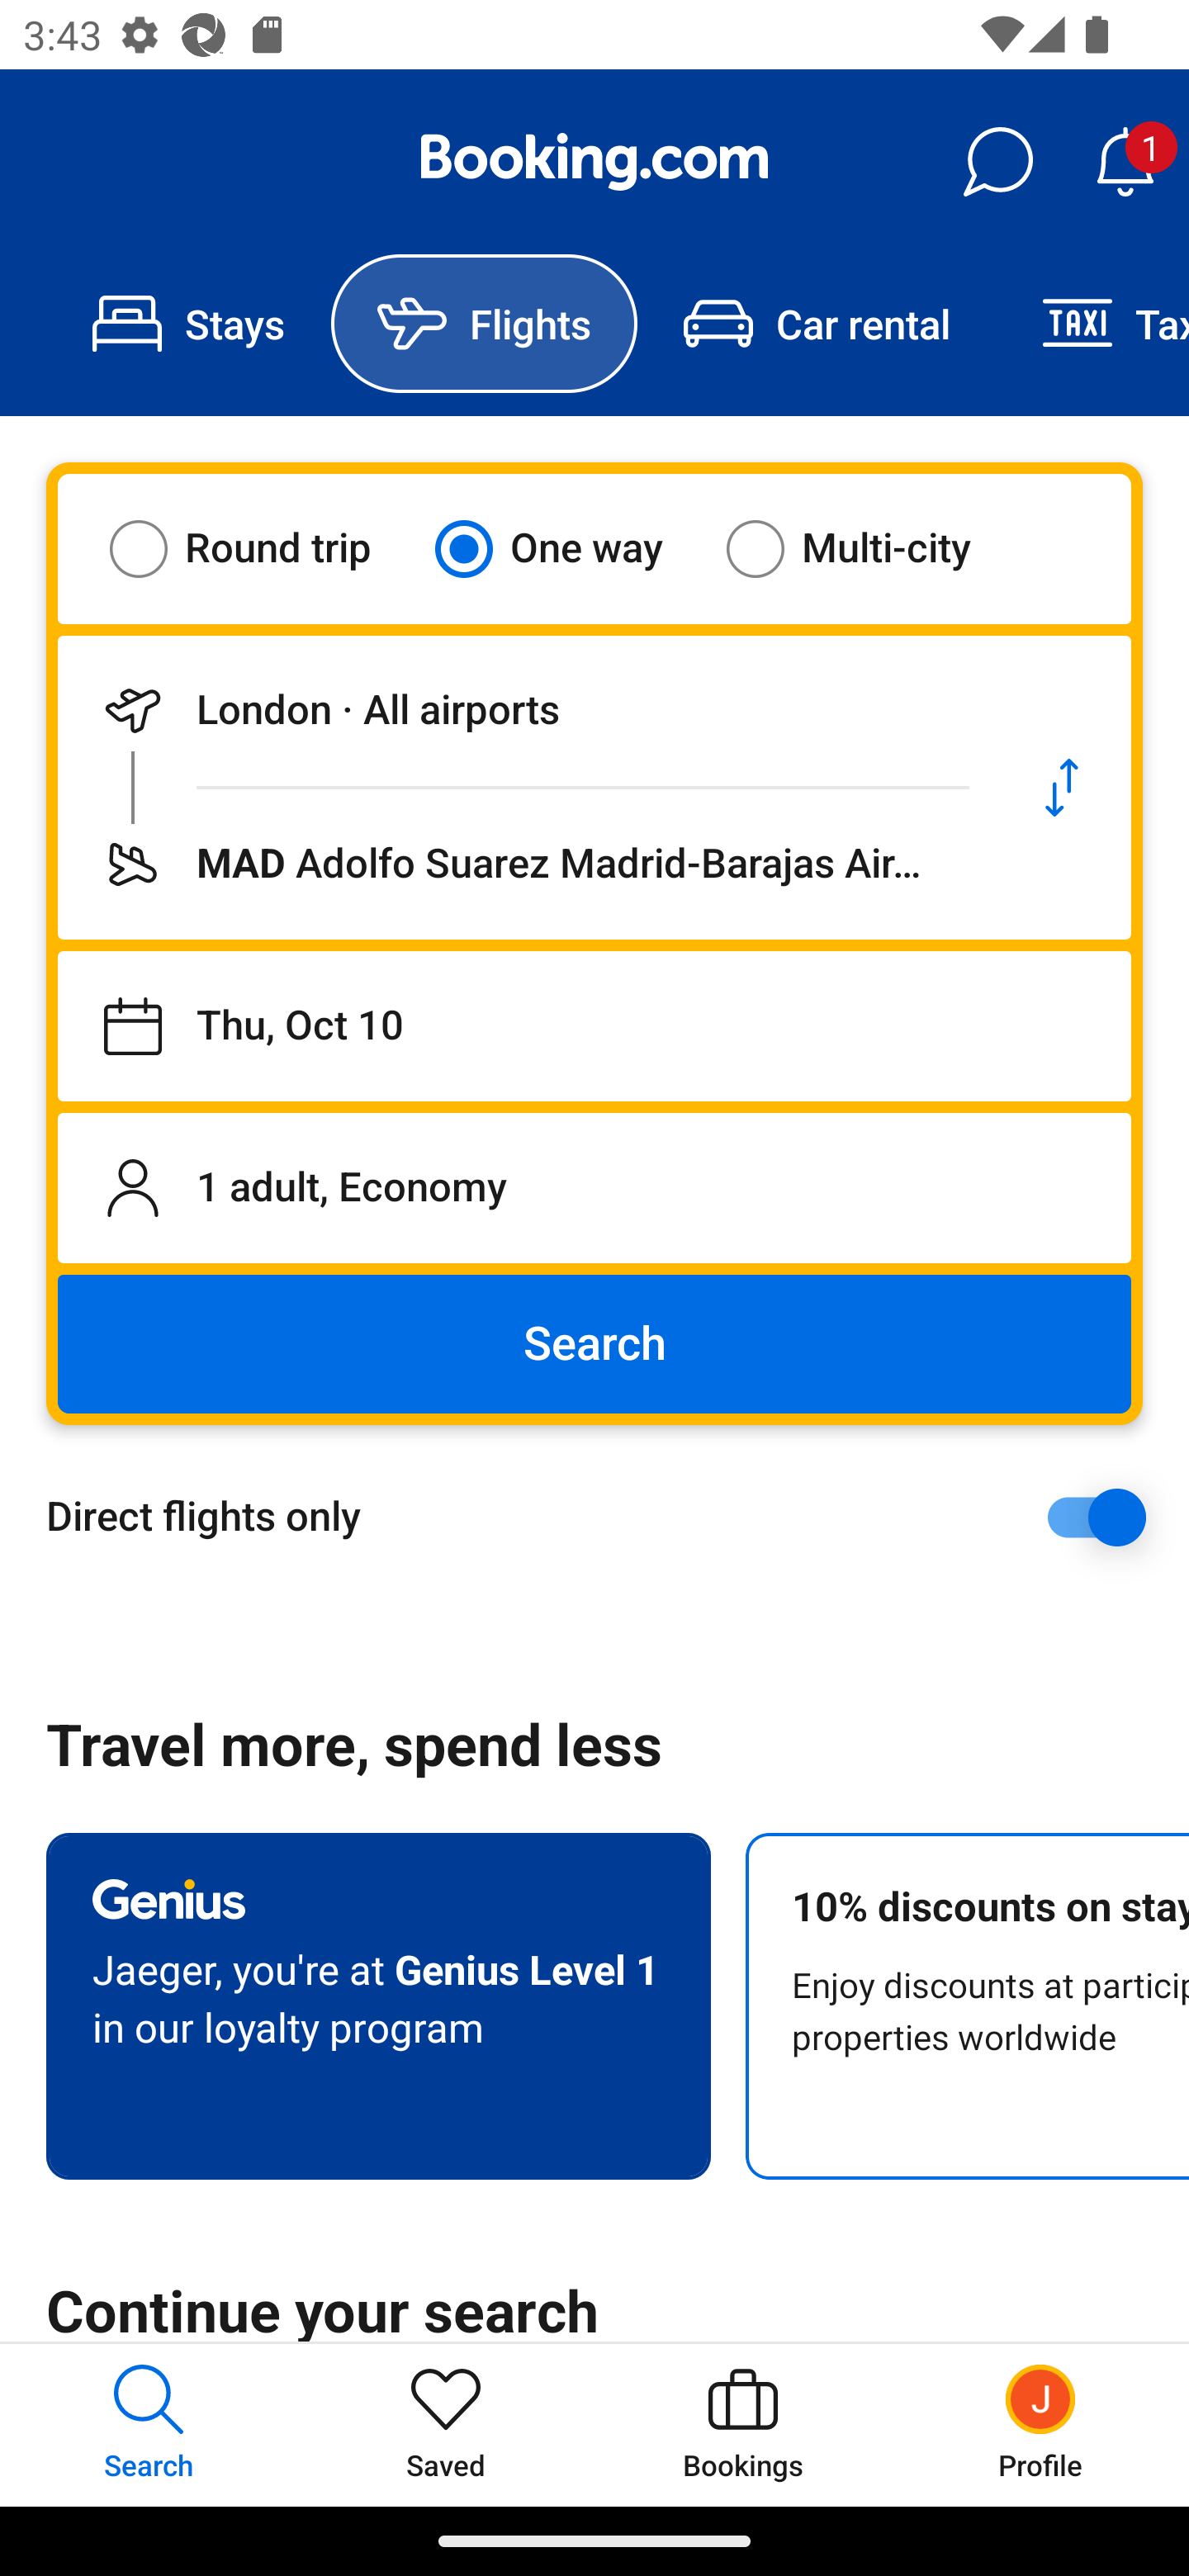 This screenshot has width=1189, height=2576. Describe the element at coordinates (525, 710) in the screenshot. I see `Departing from London · All airports` at that location.